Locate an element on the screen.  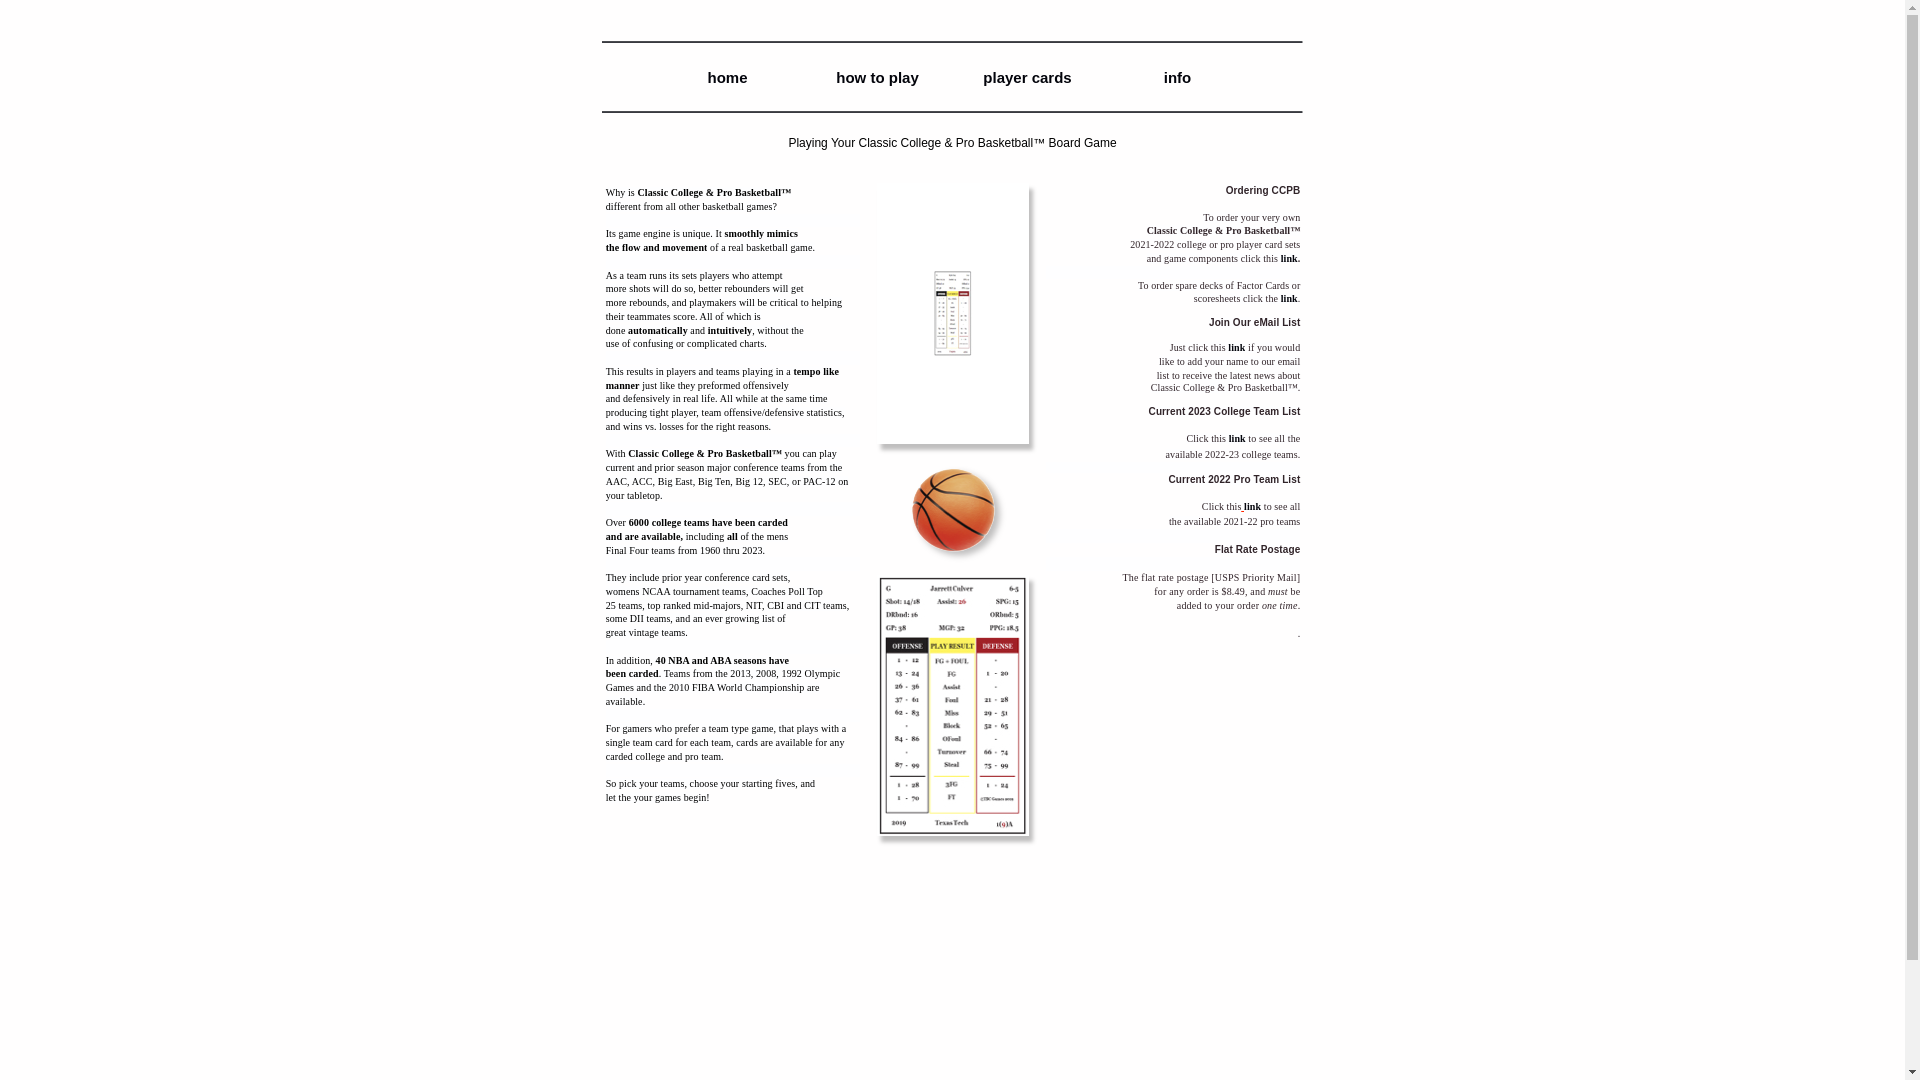
player cards is located at coordinates (1027, 78).